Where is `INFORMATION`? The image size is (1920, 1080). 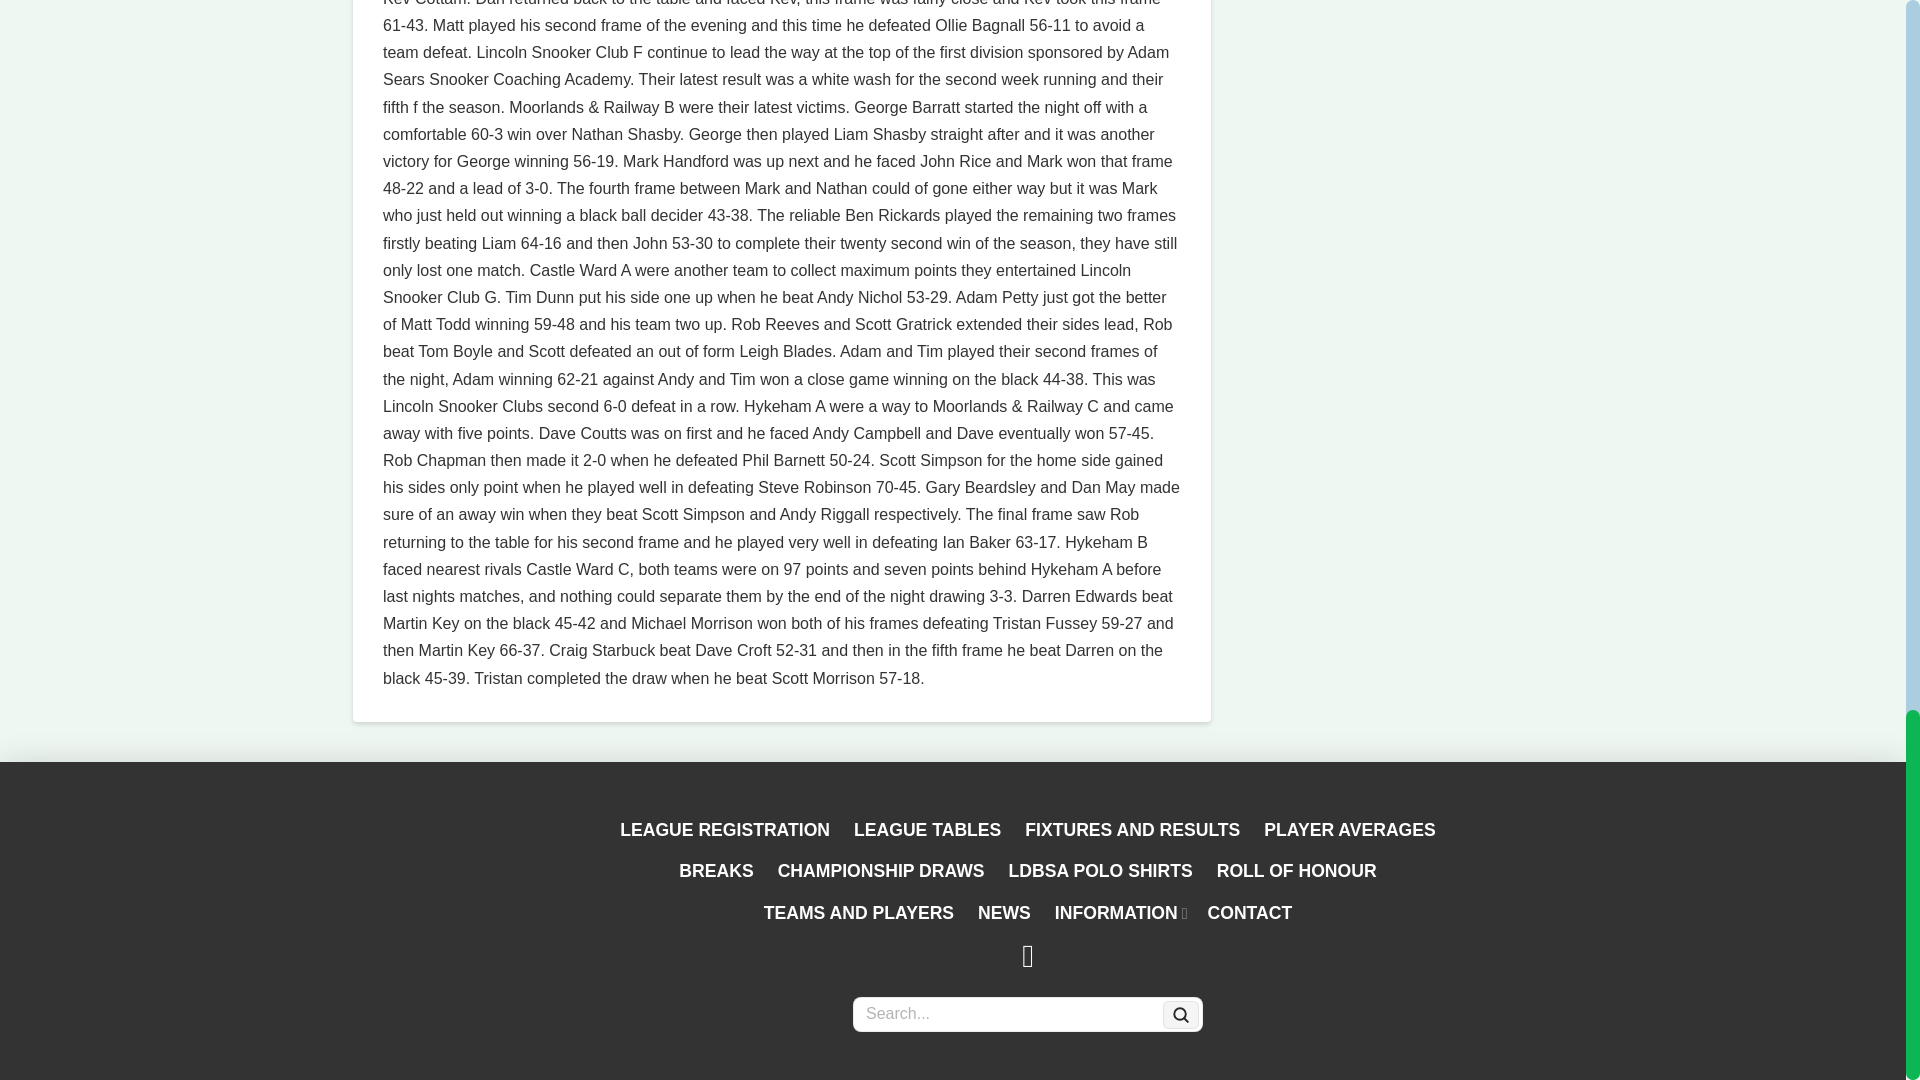 INFORMATION is located at coordinates (1119, 914).